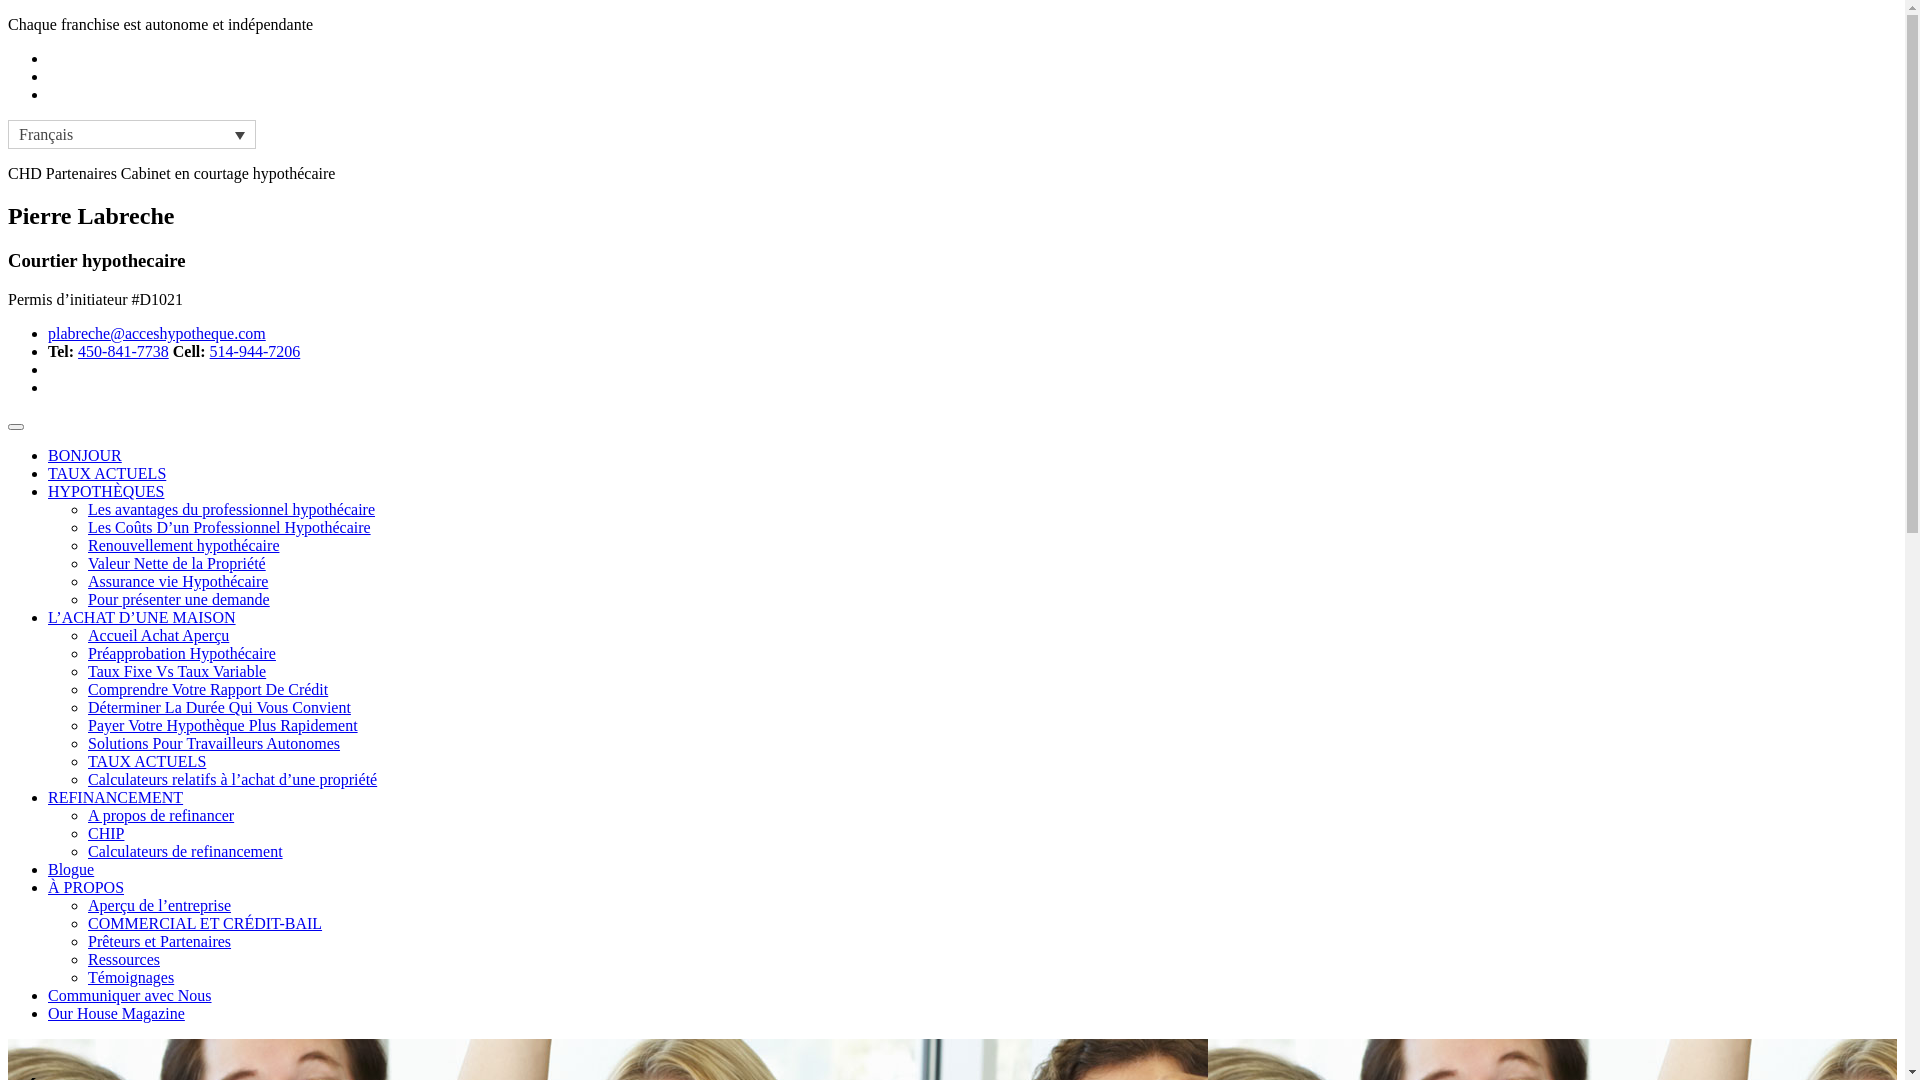 Image resolution: width=1920 pixels, height=1080 pixels. What do you see at coordinates (85, 455) in the screenshot?
I see `BONJOUR` at bounding box center [85, 455].